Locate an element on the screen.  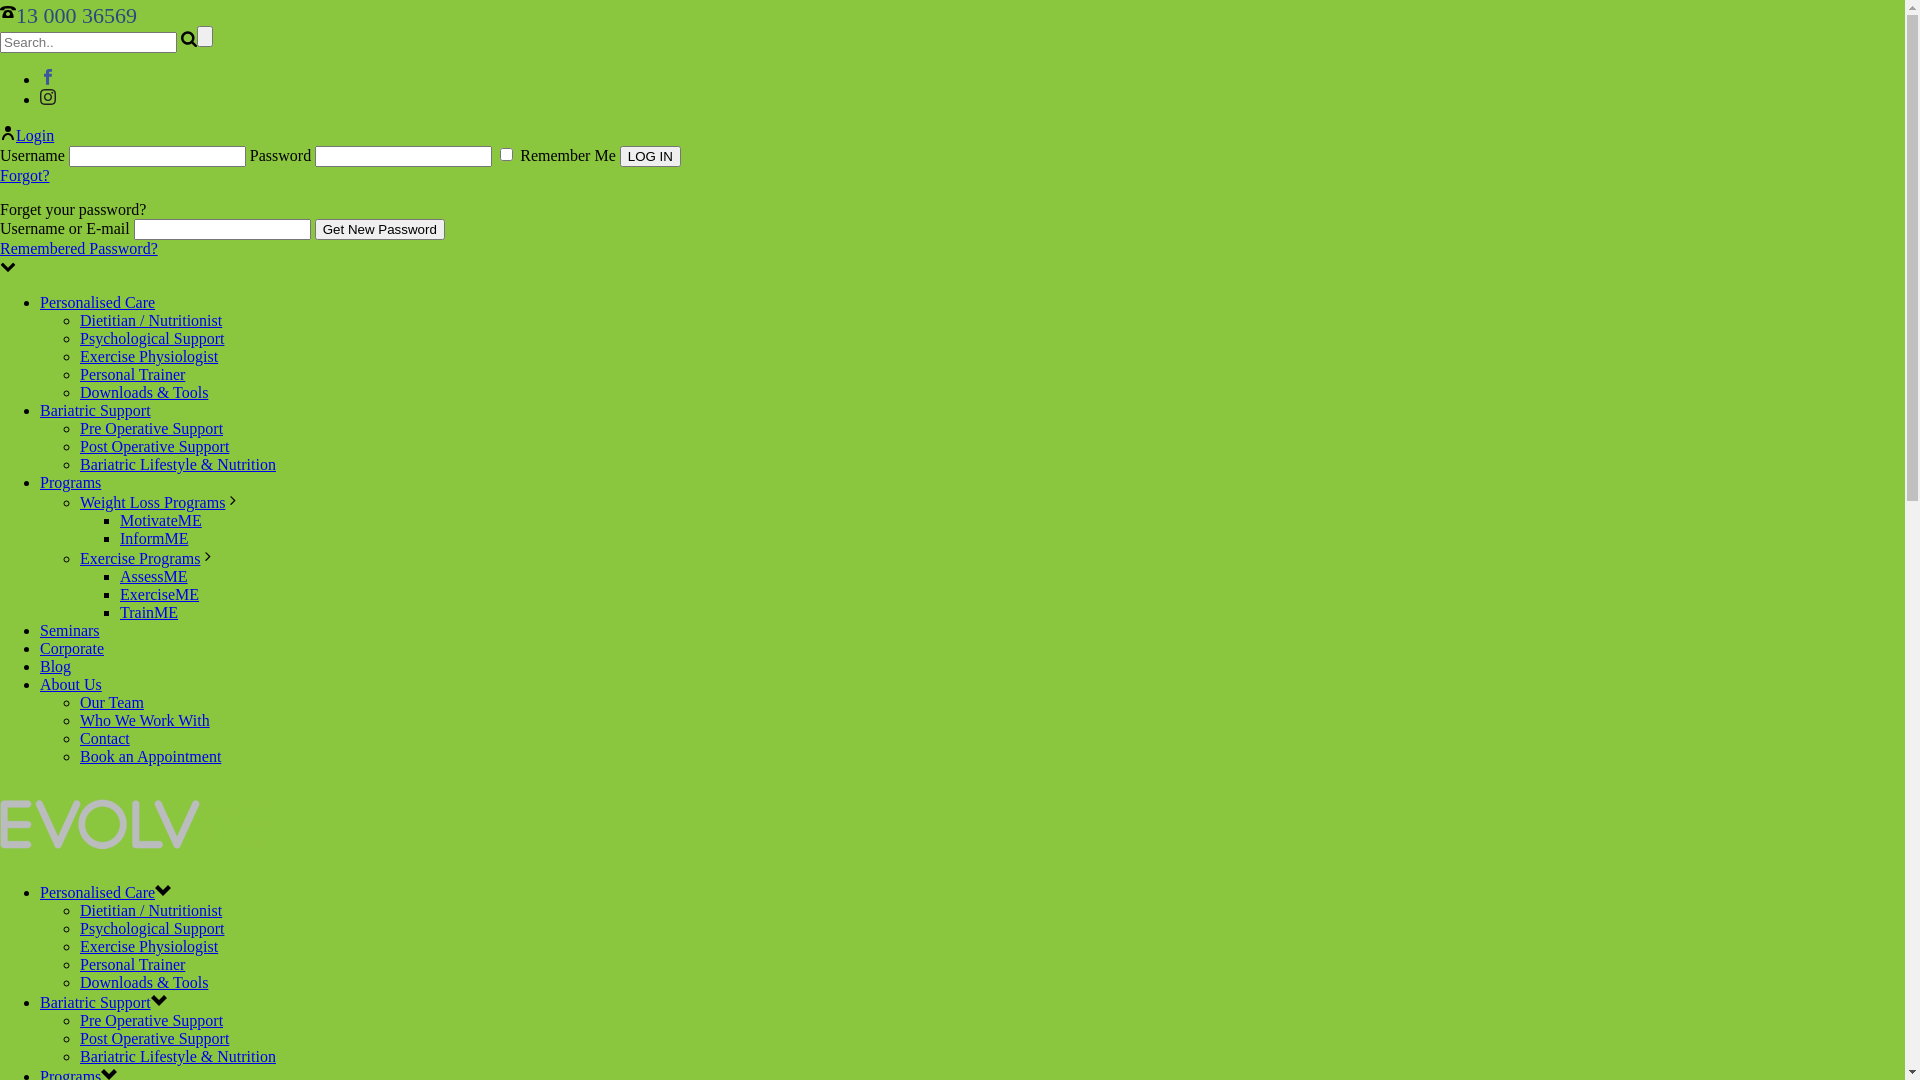
Book an Appointment is located at coordinates (150, 756).